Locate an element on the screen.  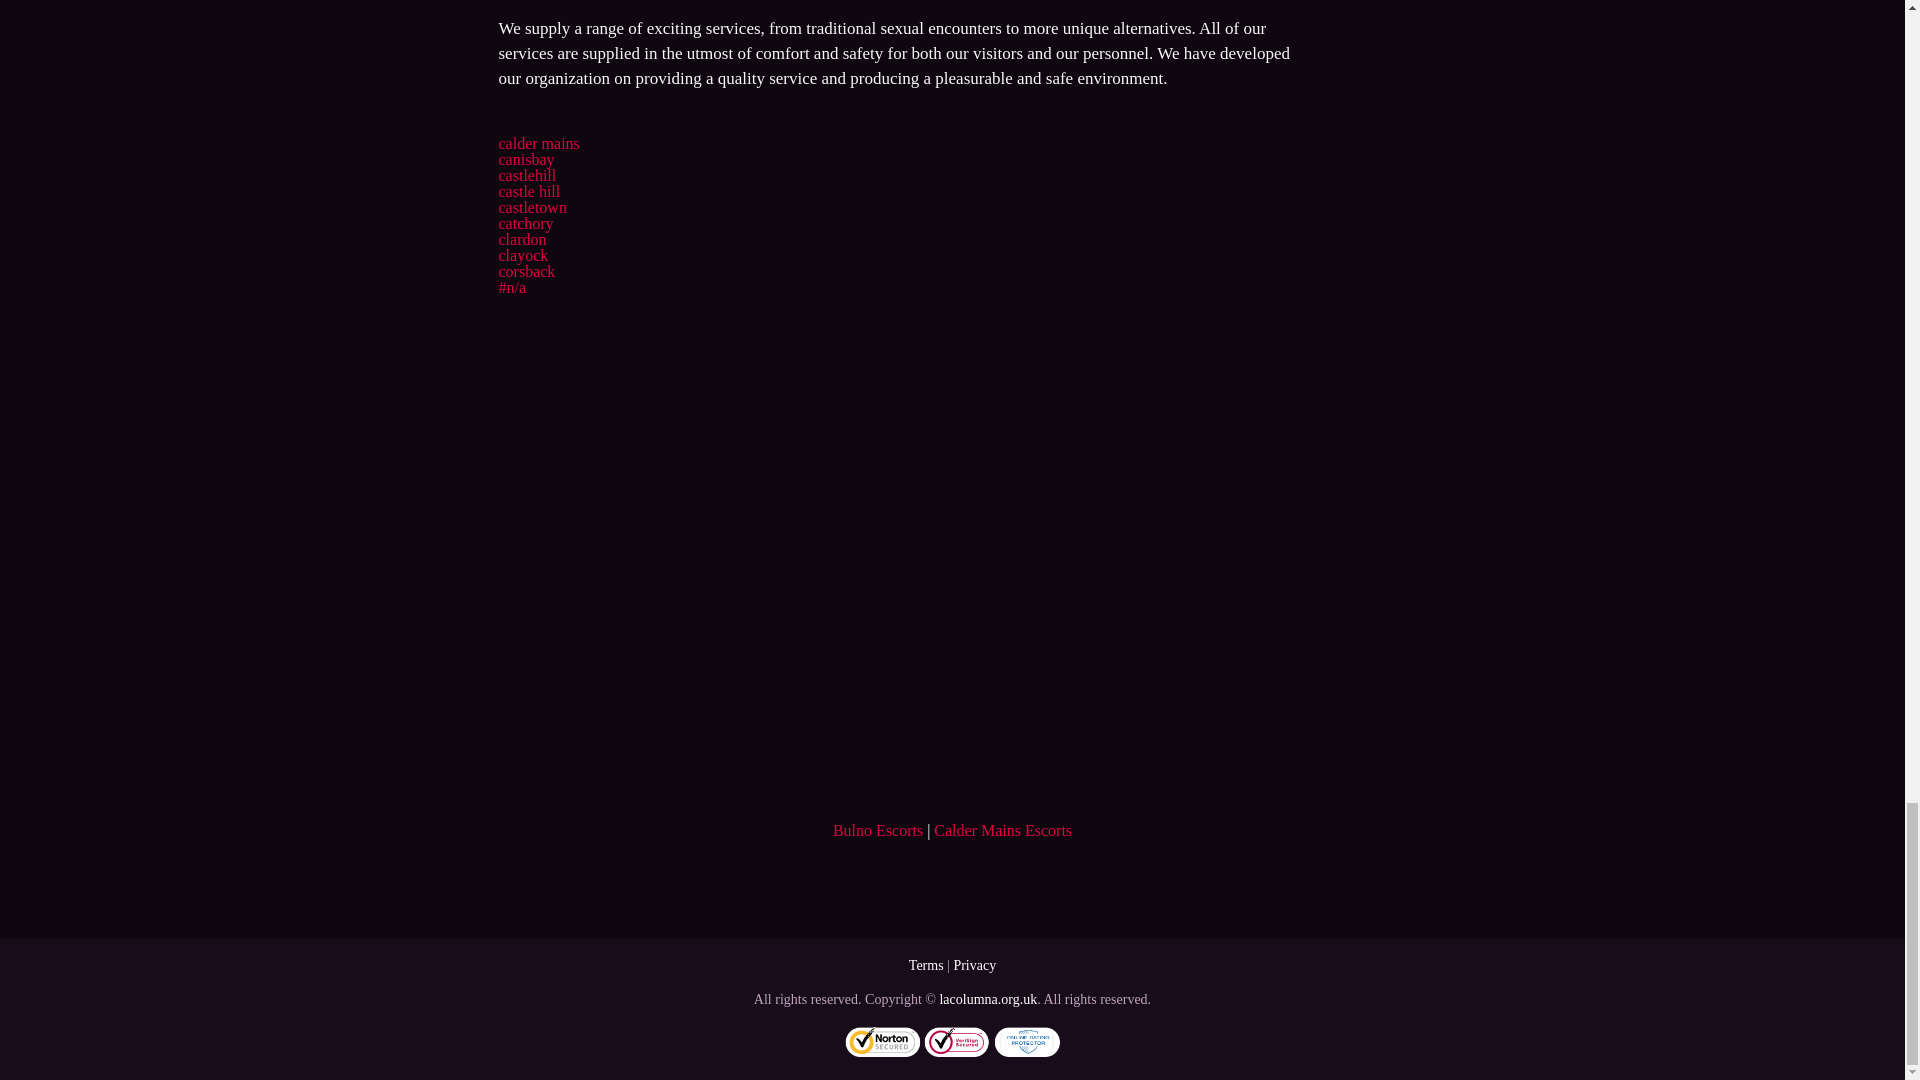
clayock is located at coordinates (522, 255).